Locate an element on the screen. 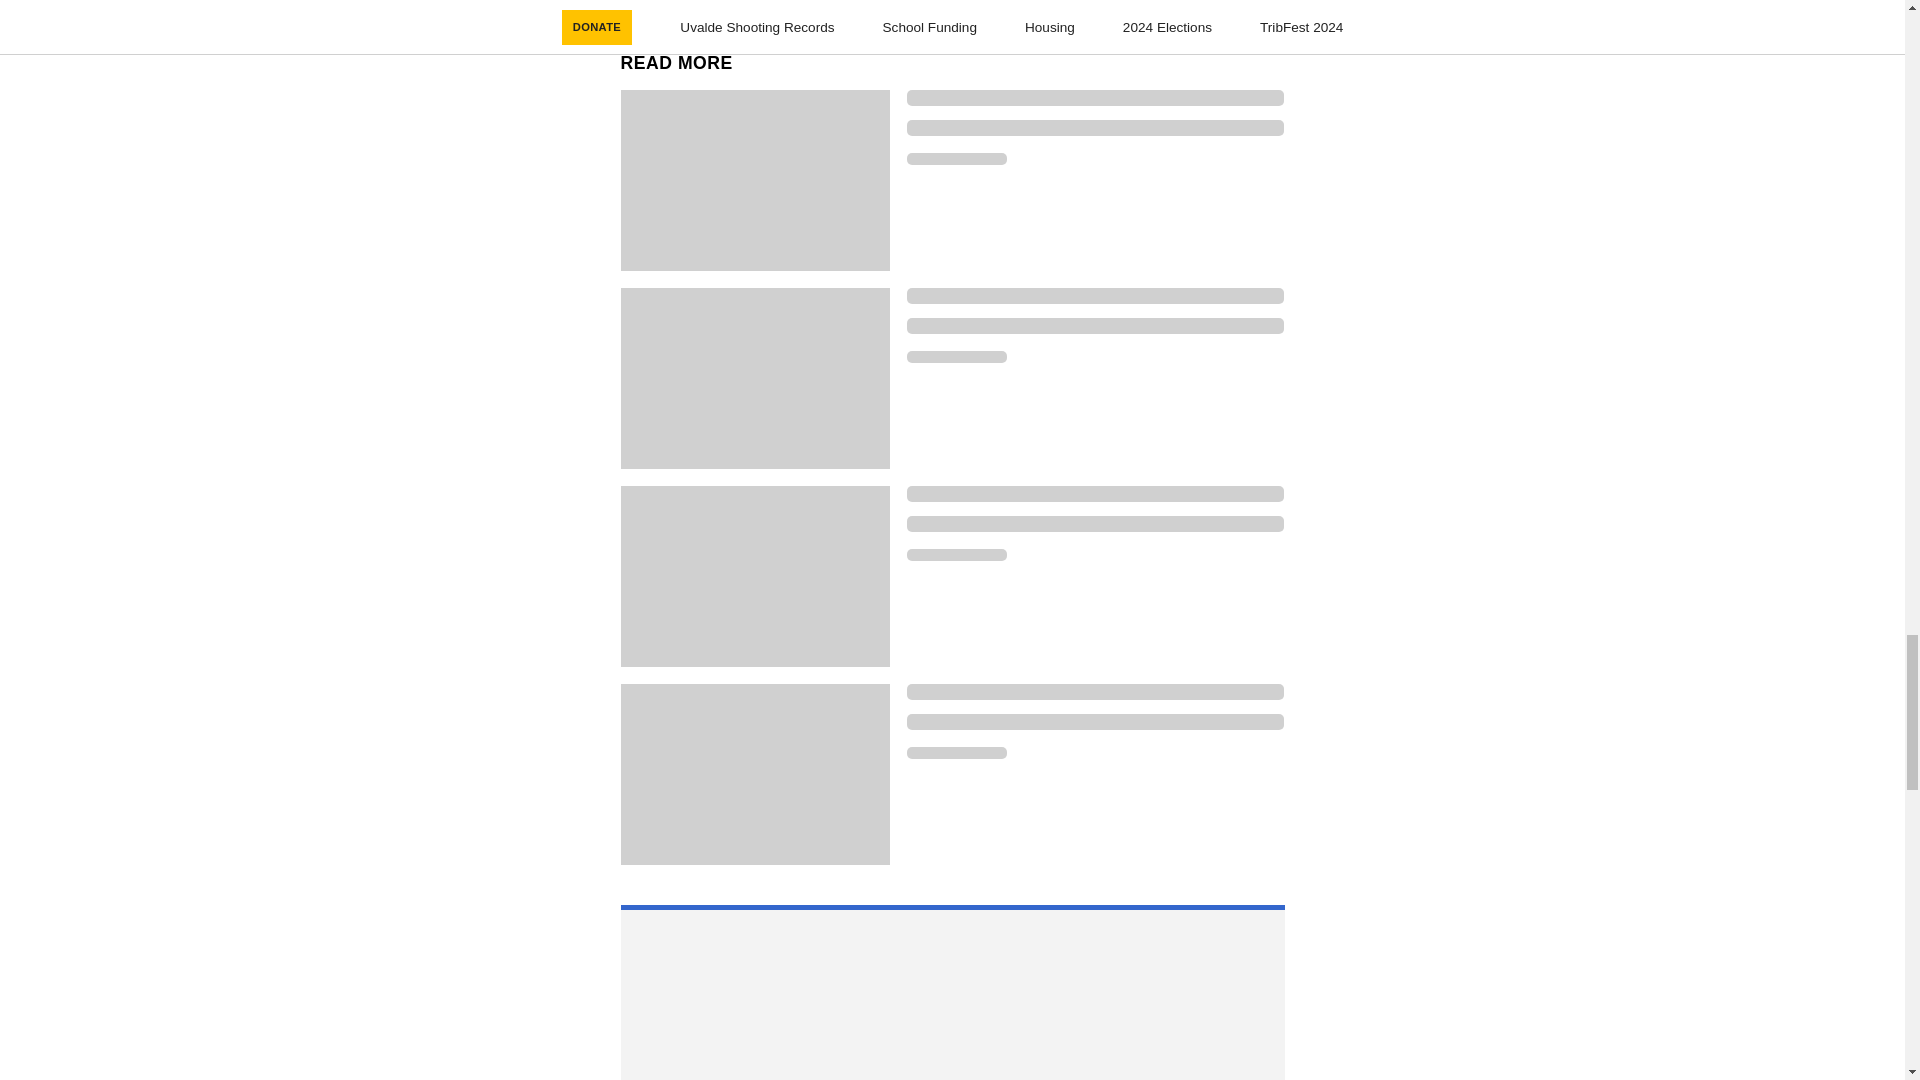 Image resolution: width=1920 pixels, height=1080 pixels. Loading indicator is located at coordinates (1095, 296).